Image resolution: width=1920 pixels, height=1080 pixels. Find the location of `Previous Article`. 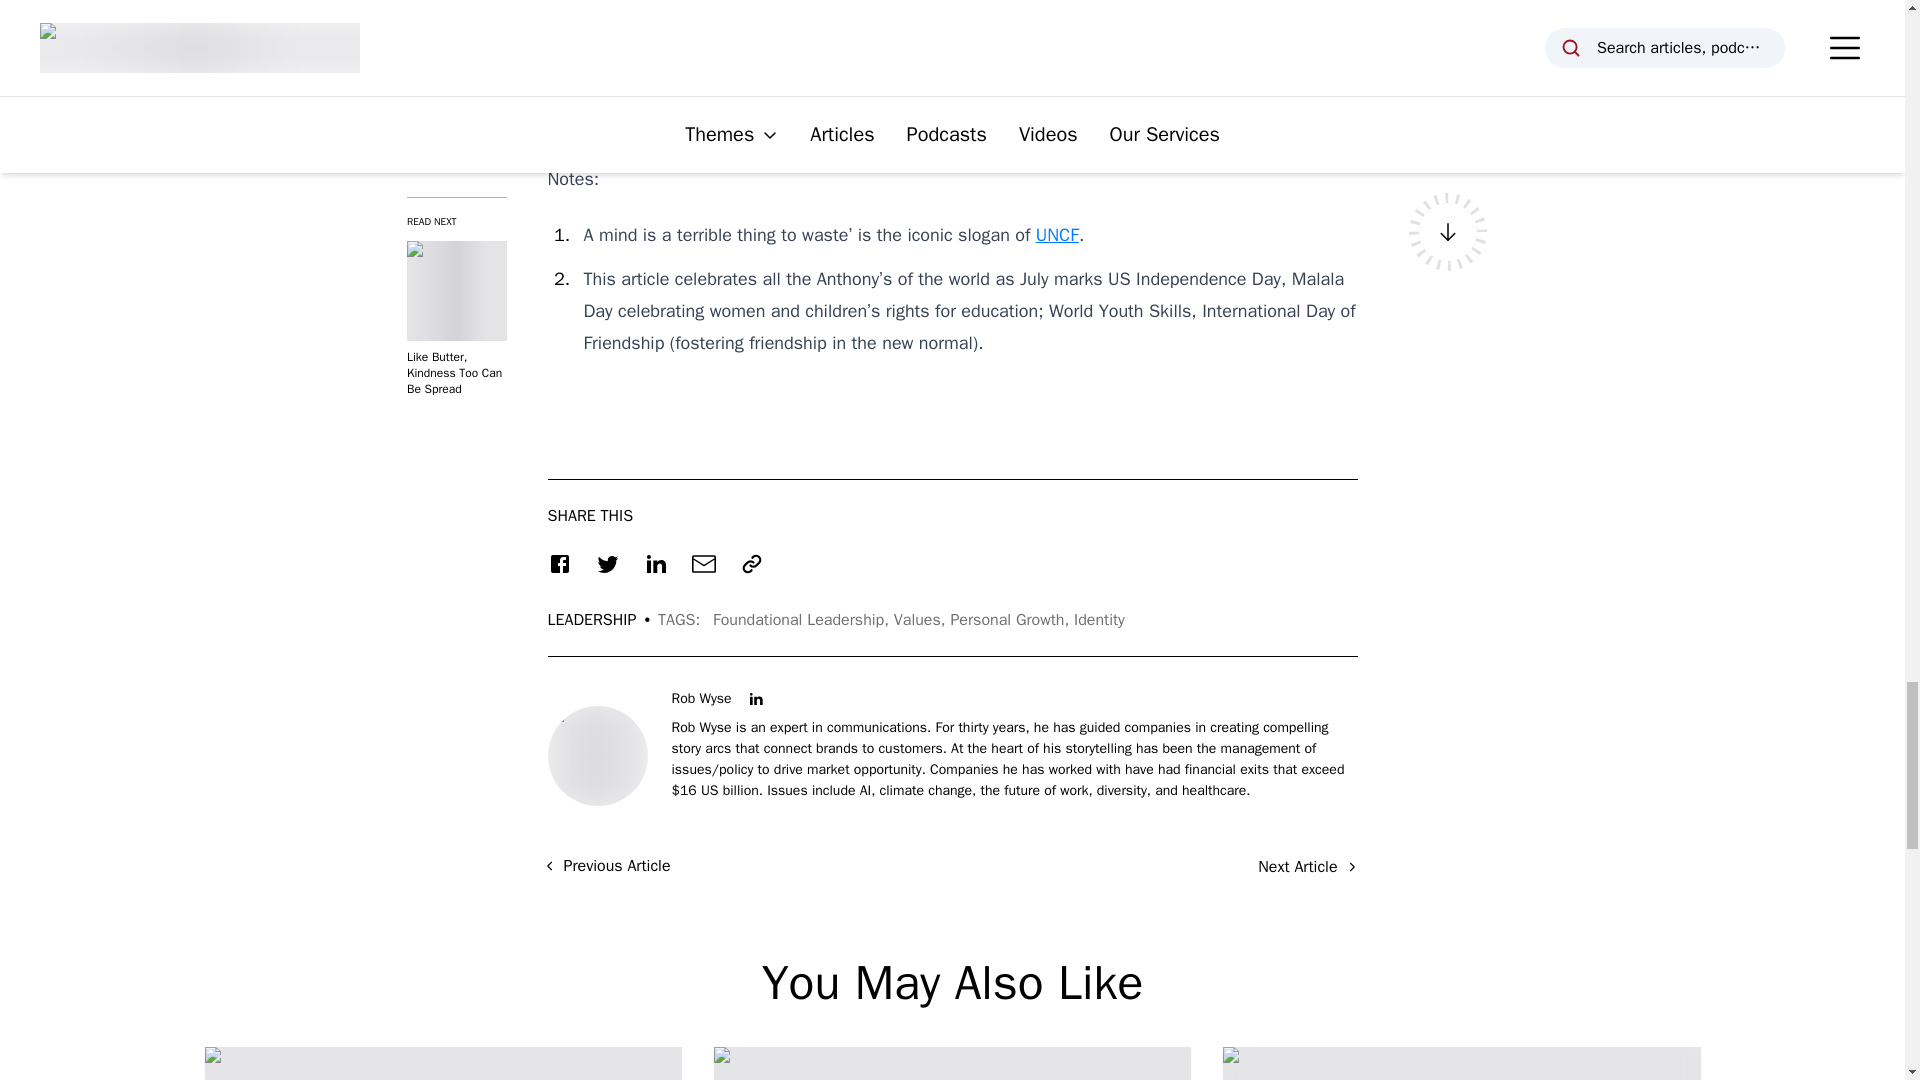

Previous Article is located at coordinates (606, 866).